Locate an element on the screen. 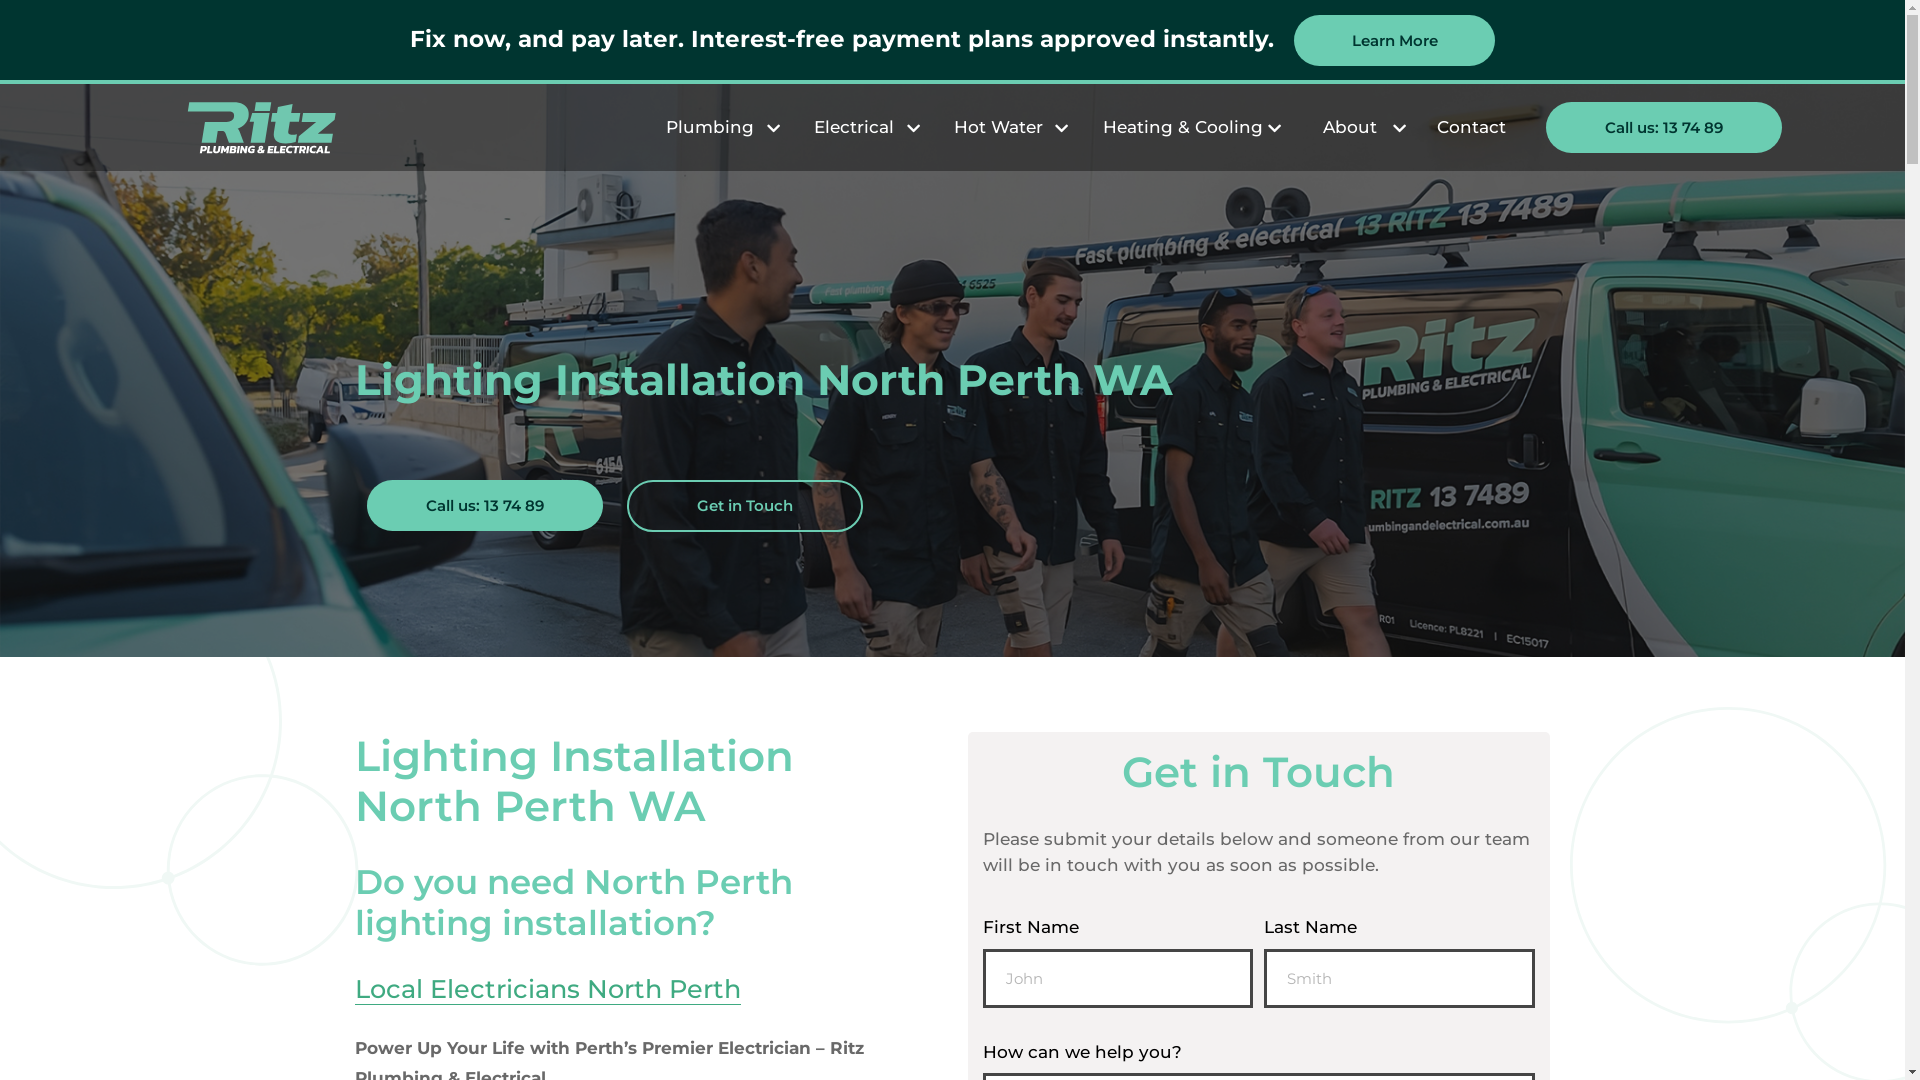 The height and width of the screenshot is (1080, 1920). Plumbing is located at coordinates (710, 128).